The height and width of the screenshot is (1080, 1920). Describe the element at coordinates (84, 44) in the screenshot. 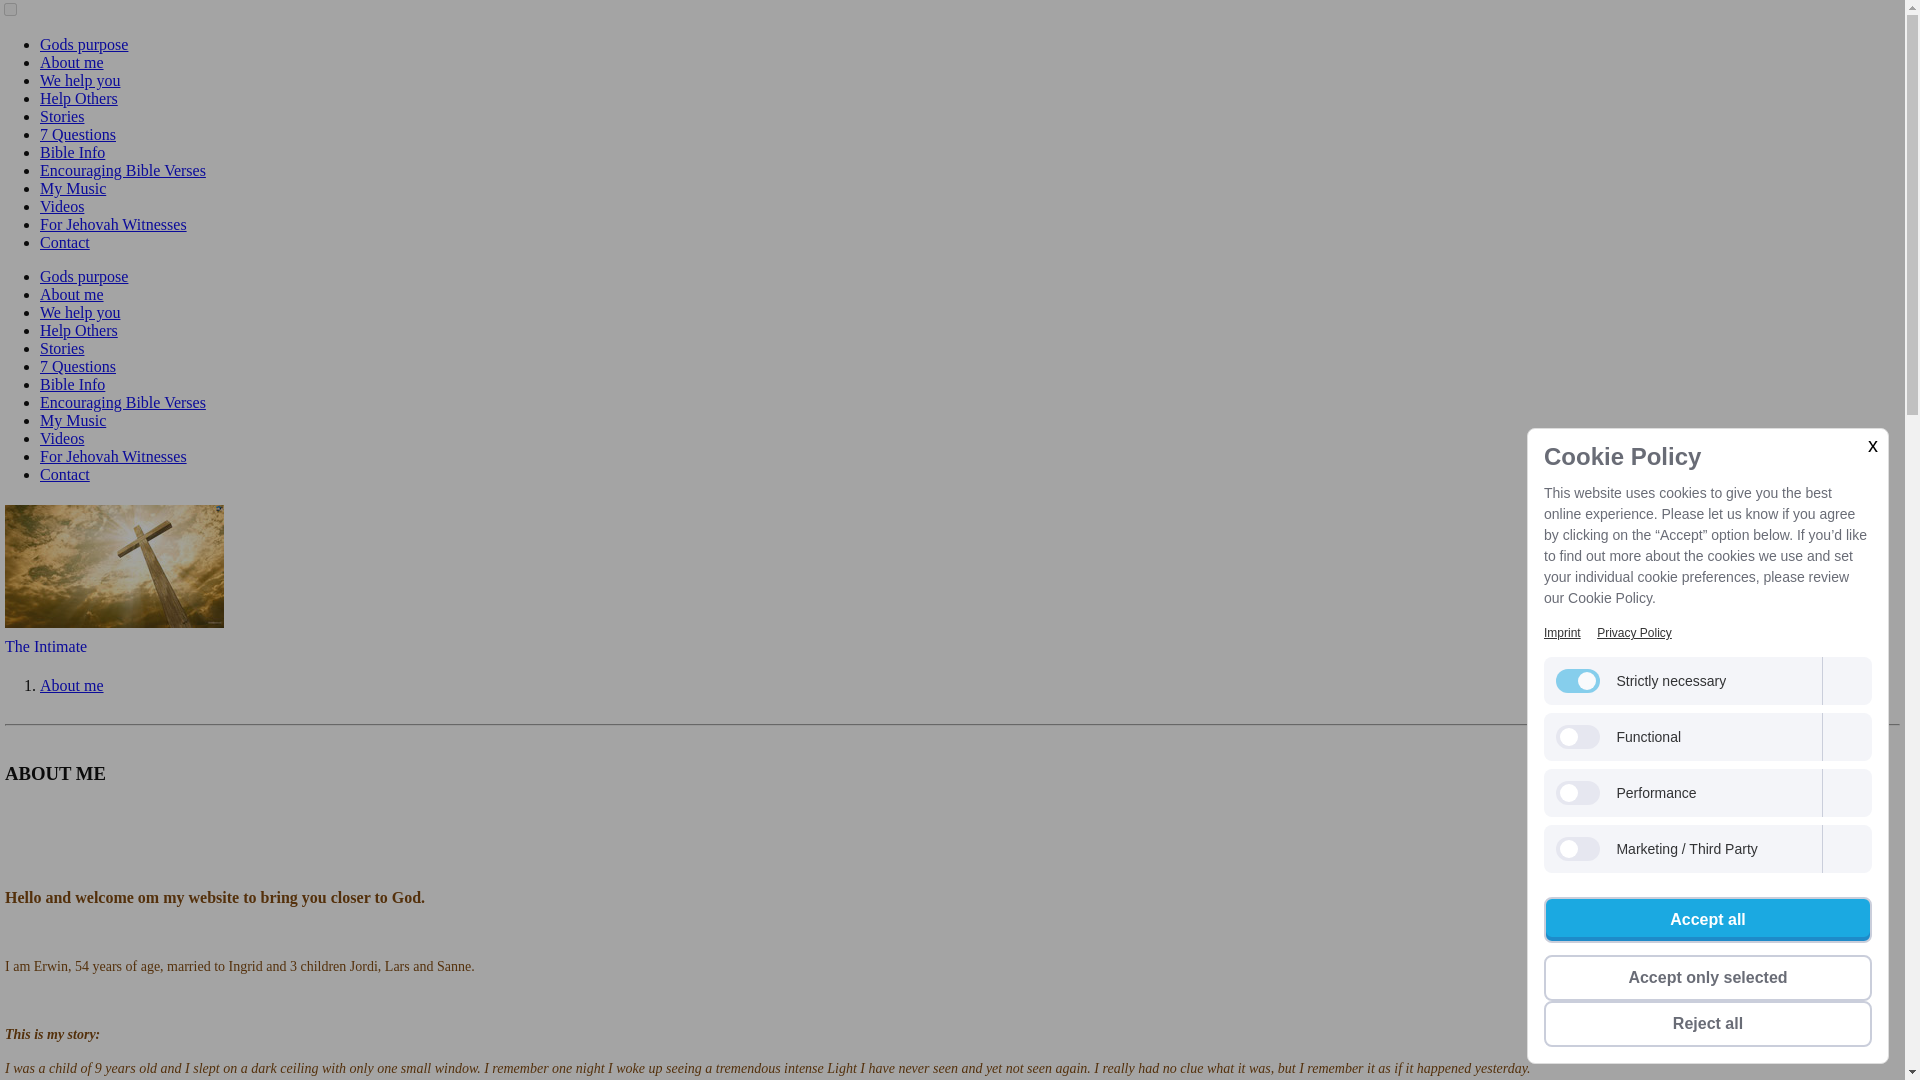

I see `Gods purpose` at that location.